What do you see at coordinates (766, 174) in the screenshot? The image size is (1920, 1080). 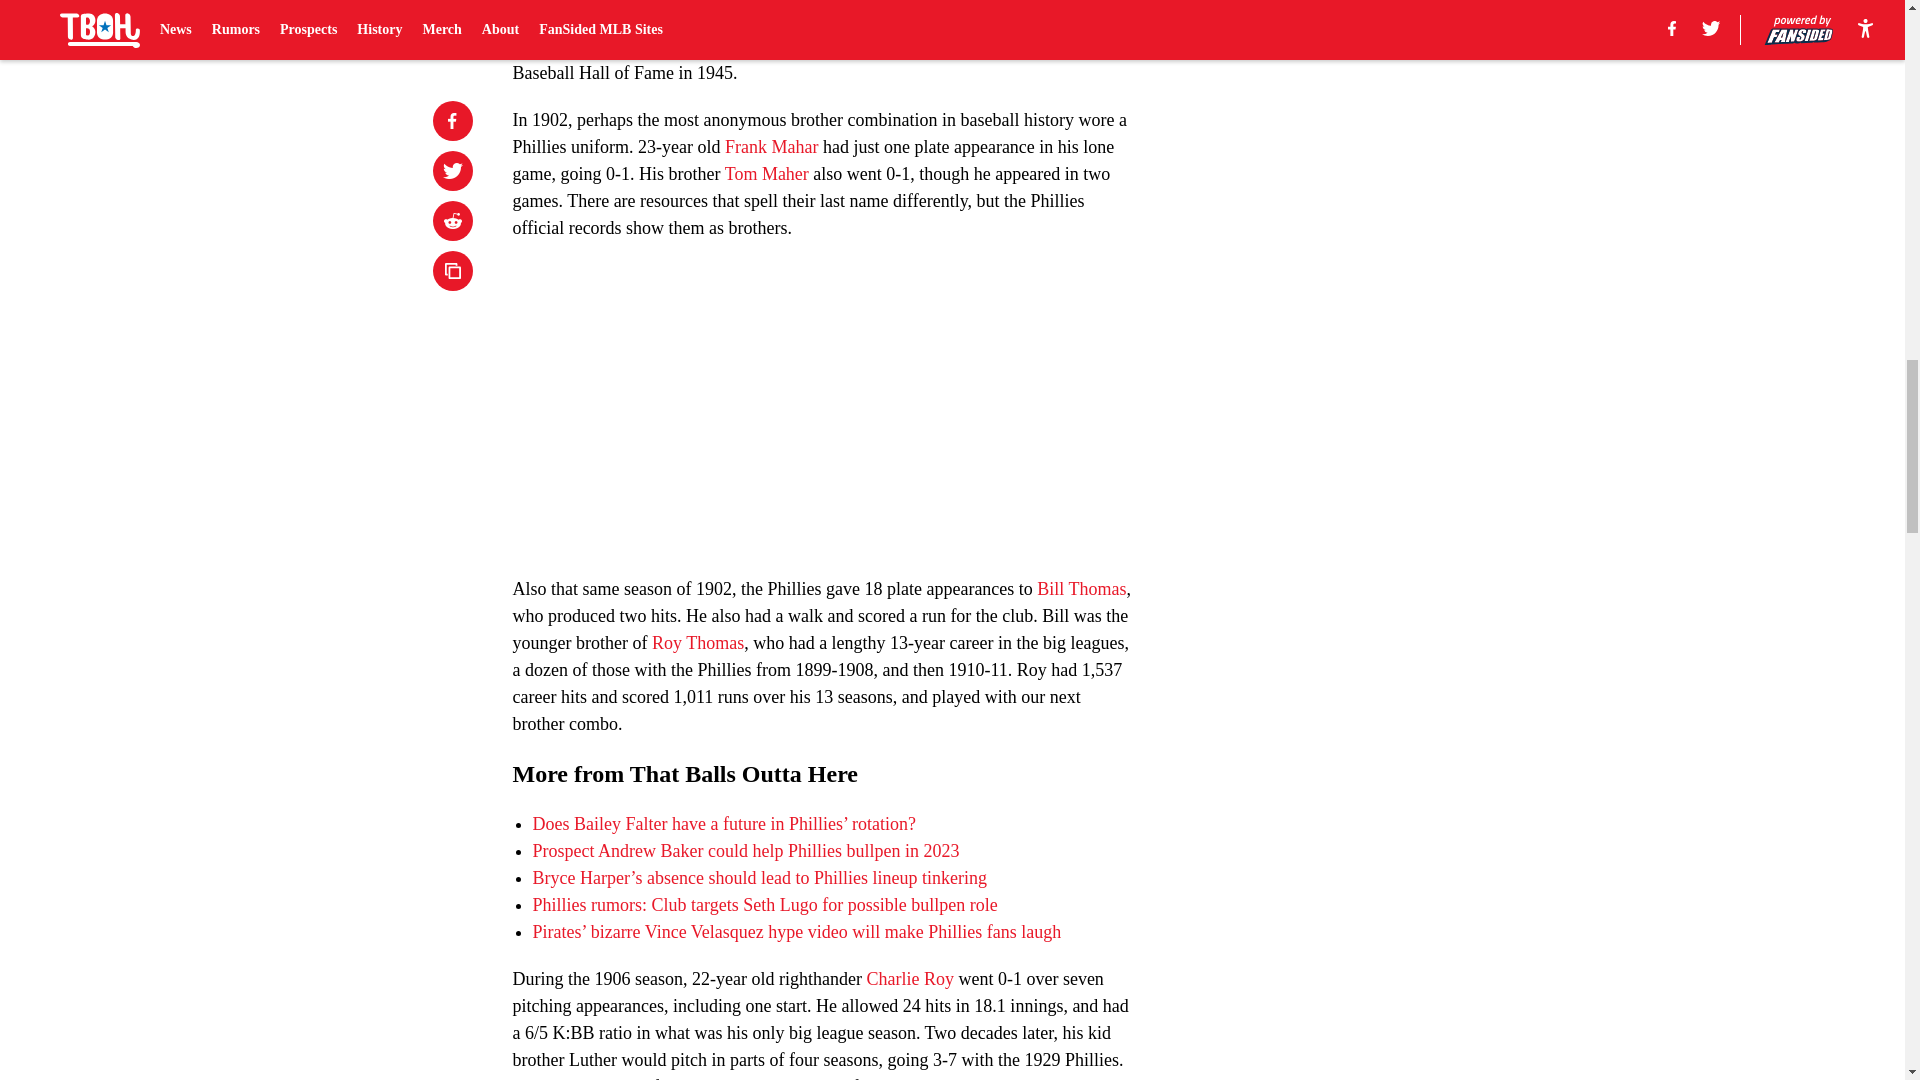 I see `Tom Maher` at bounding box center [766, 174].